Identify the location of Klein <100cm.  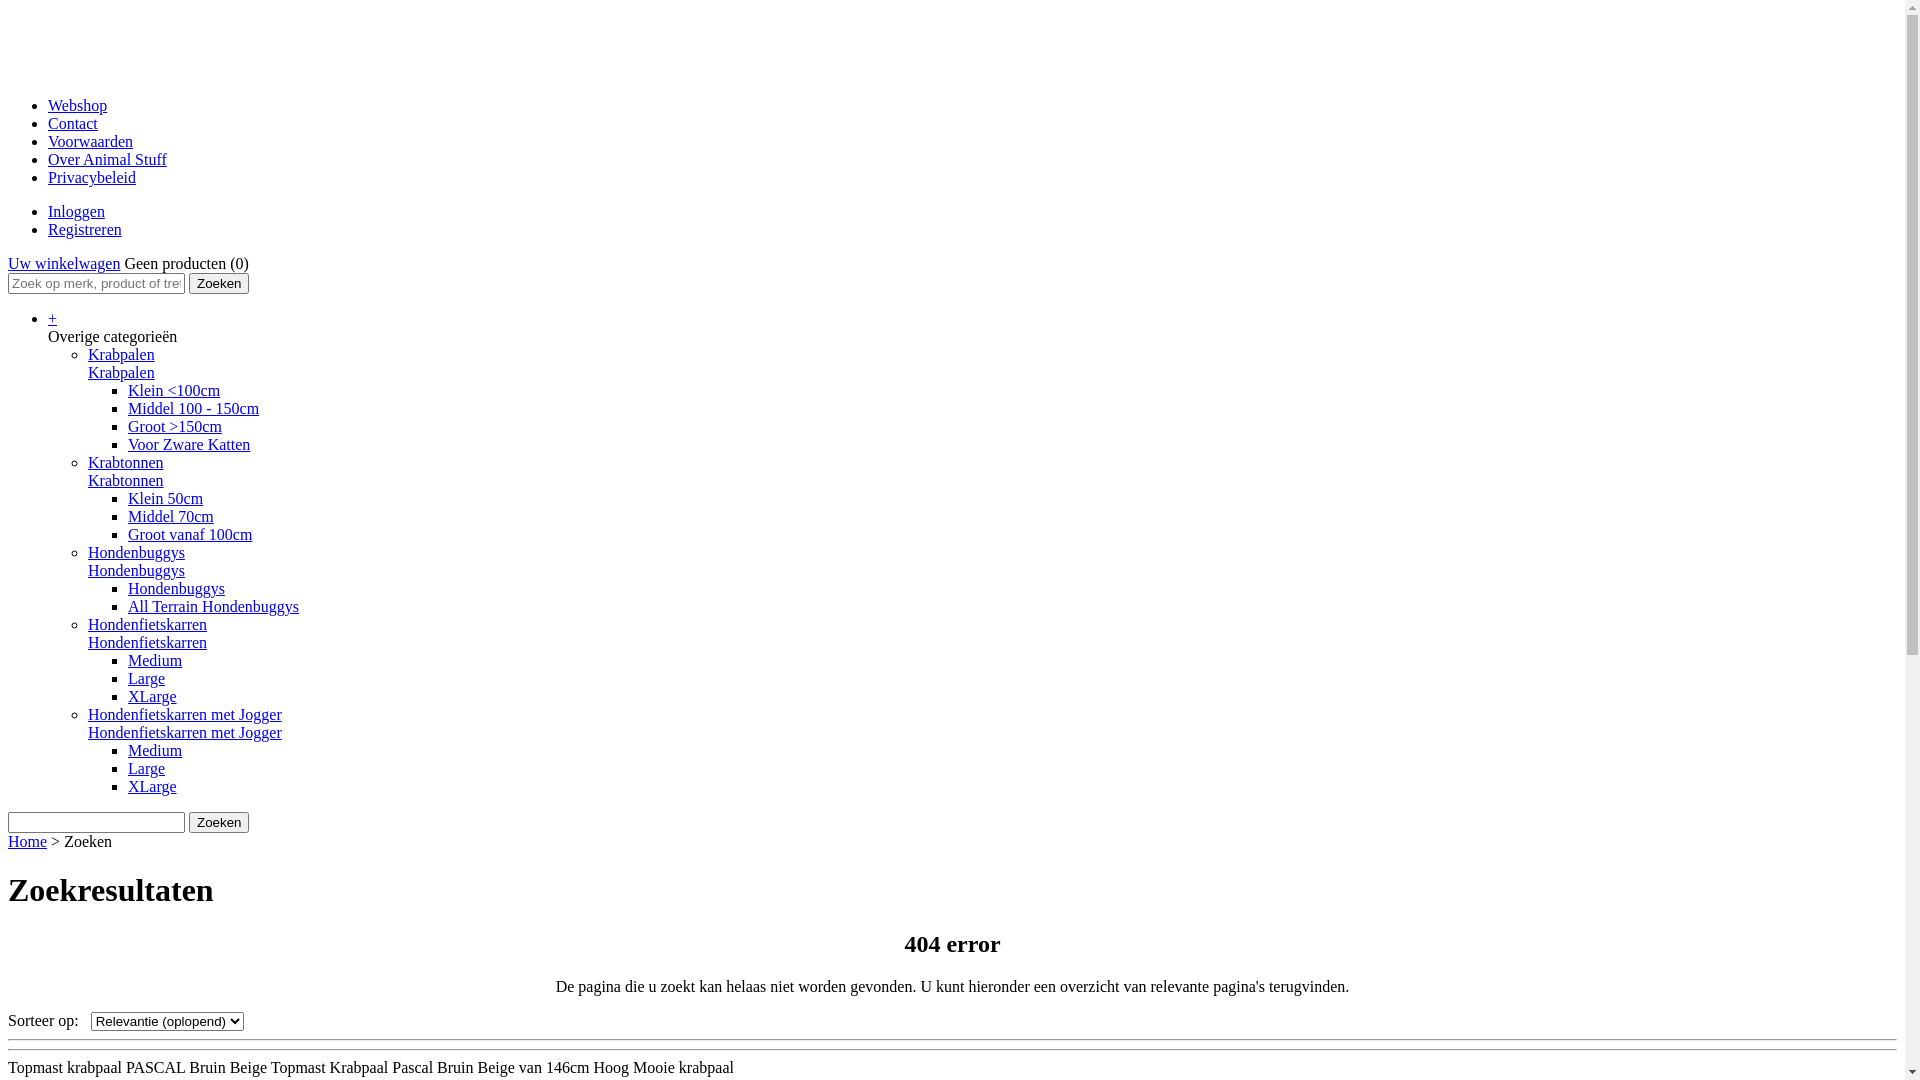
(174, 390).